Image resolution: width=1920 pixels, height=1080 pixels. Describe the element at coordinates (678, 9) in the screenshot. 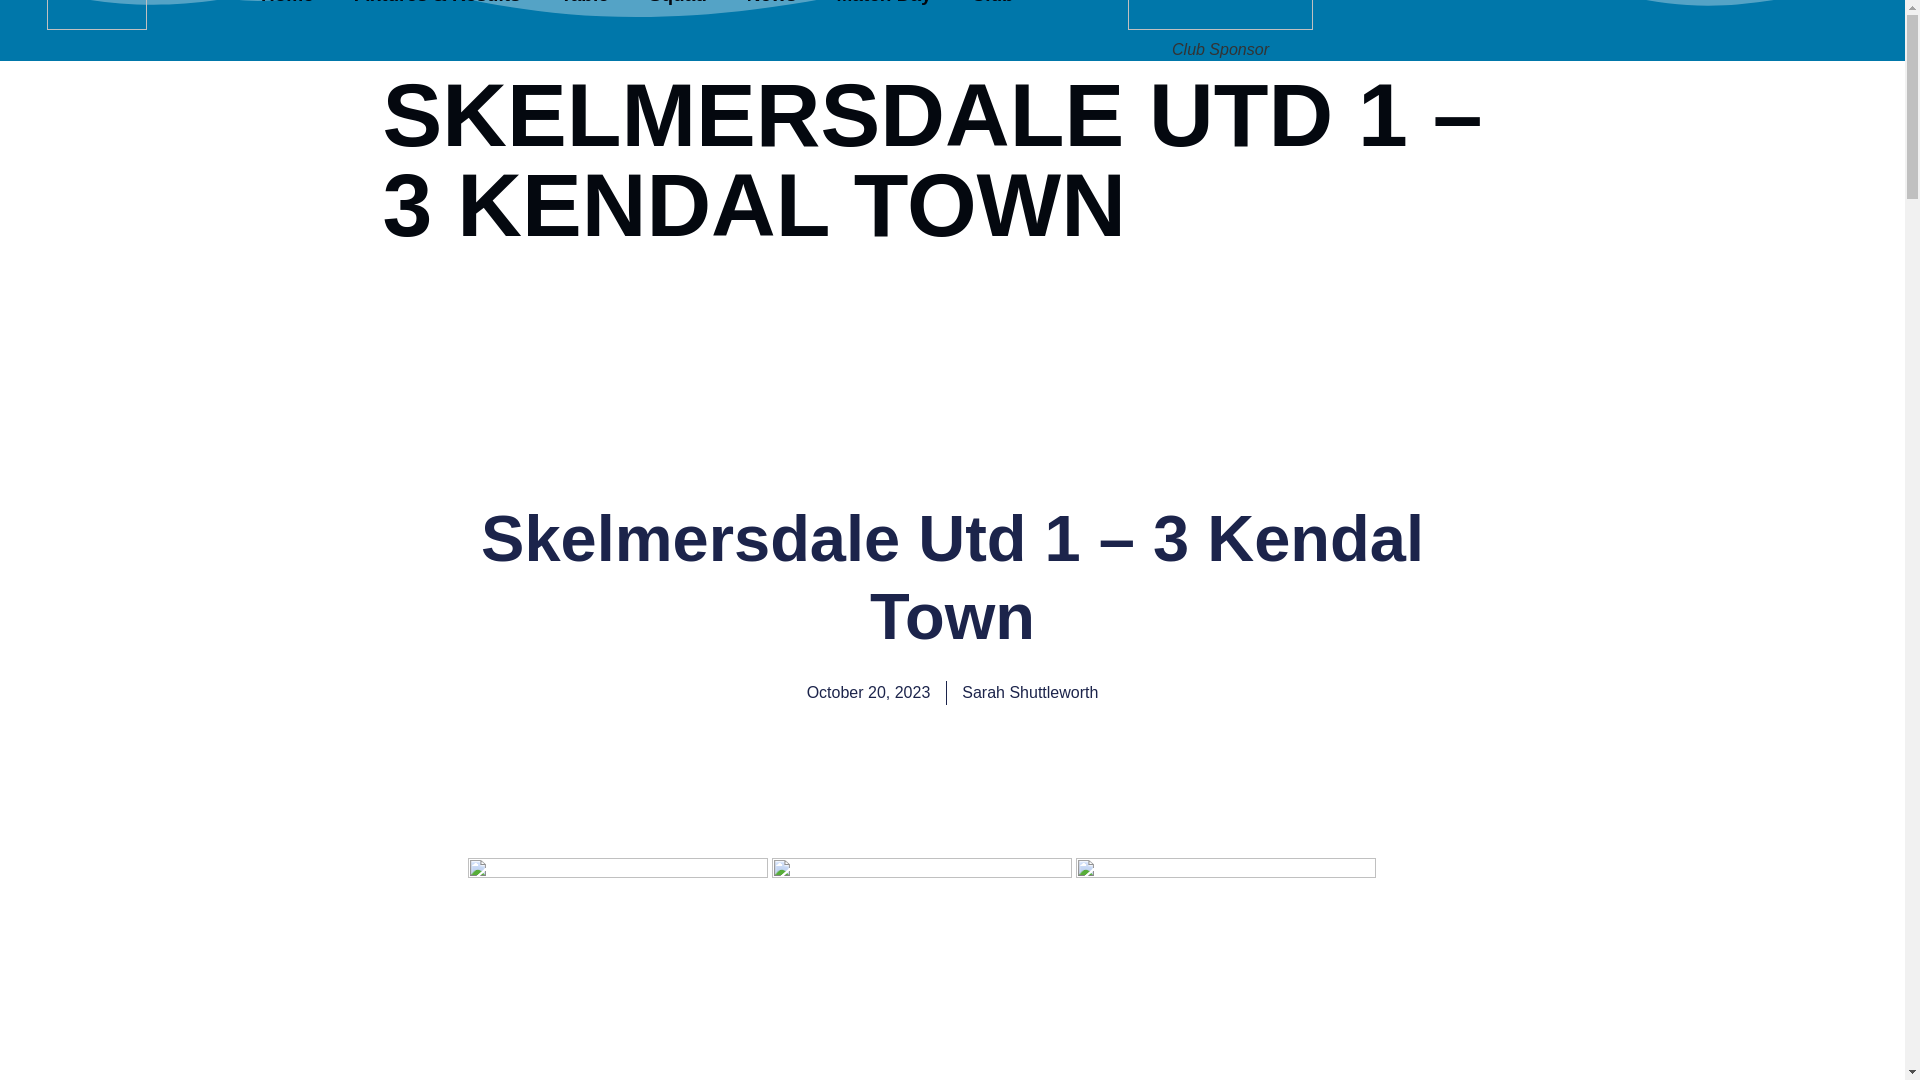

I see `Squad` at that location.